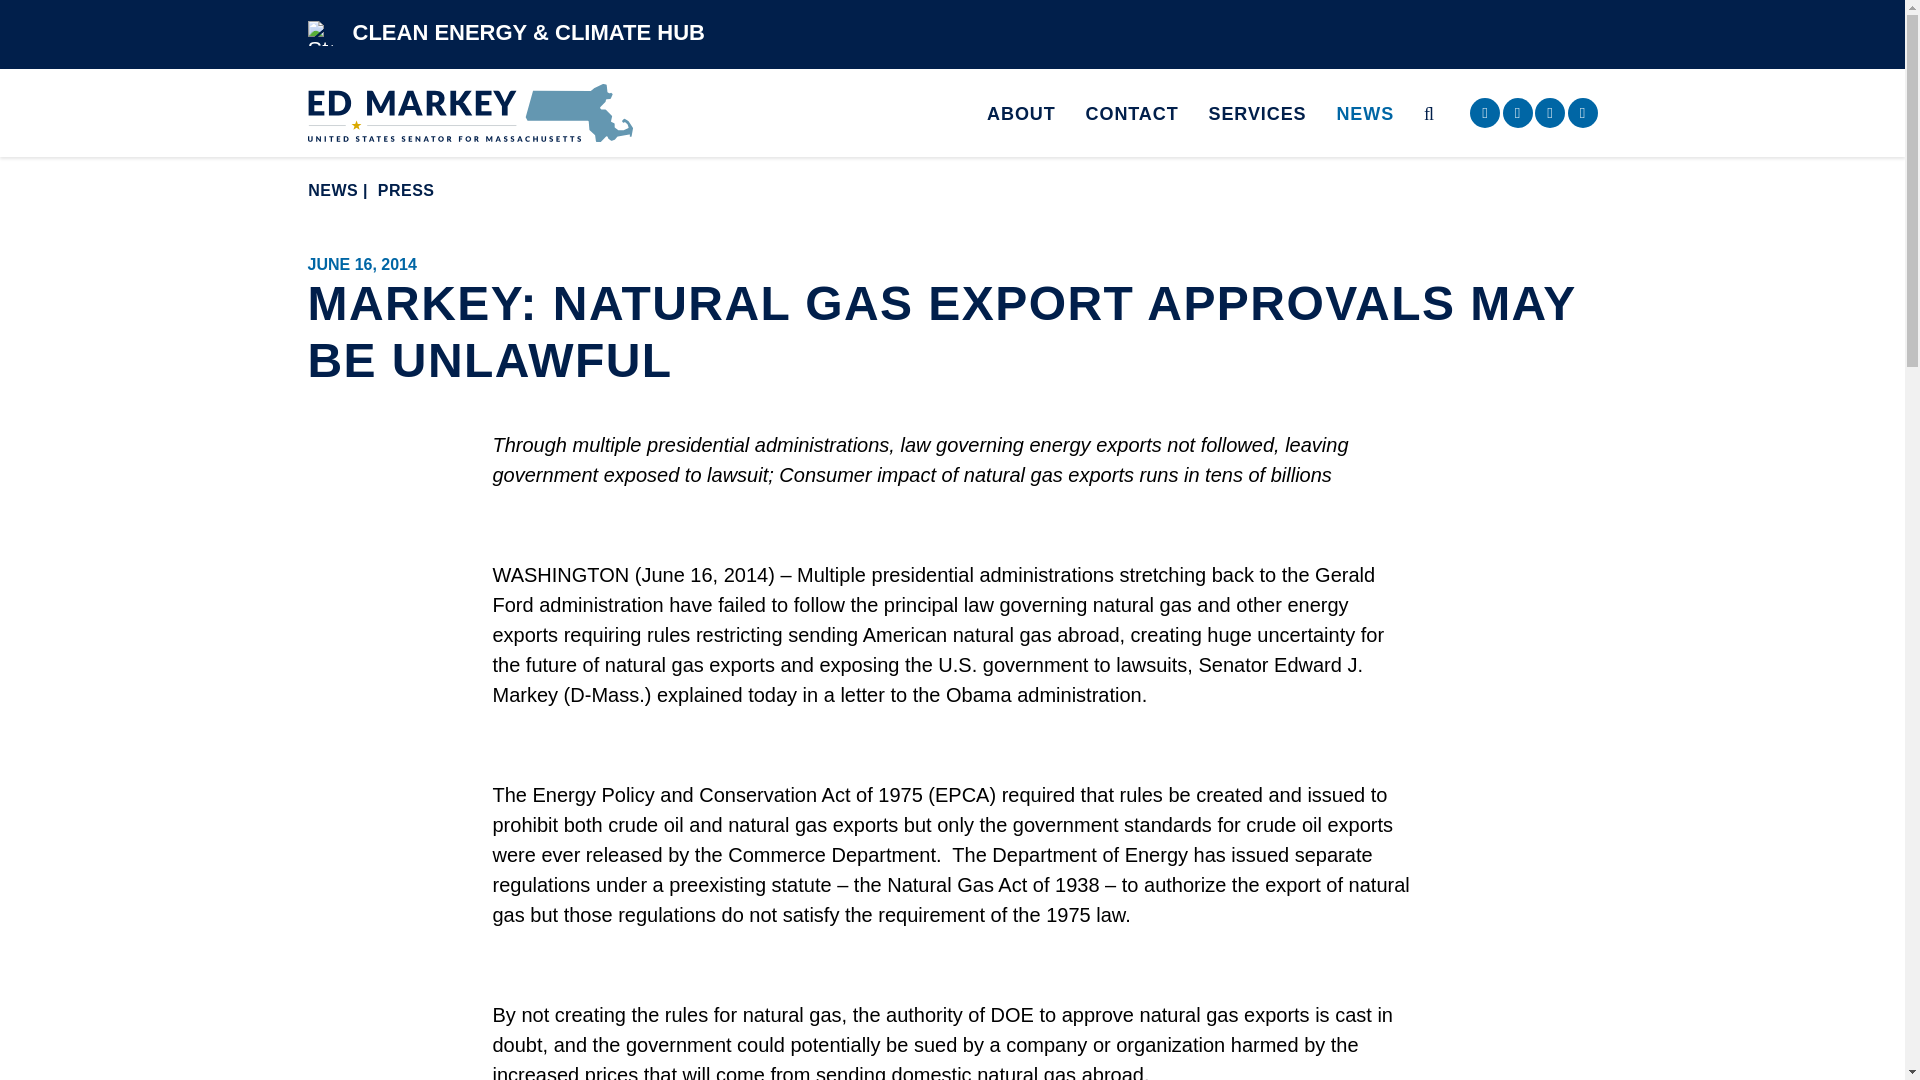  What do you see at coordinates (1516, 113) in the screenshot?
I see `Senator Markey Instagram` at bounding box center [1516, 113].